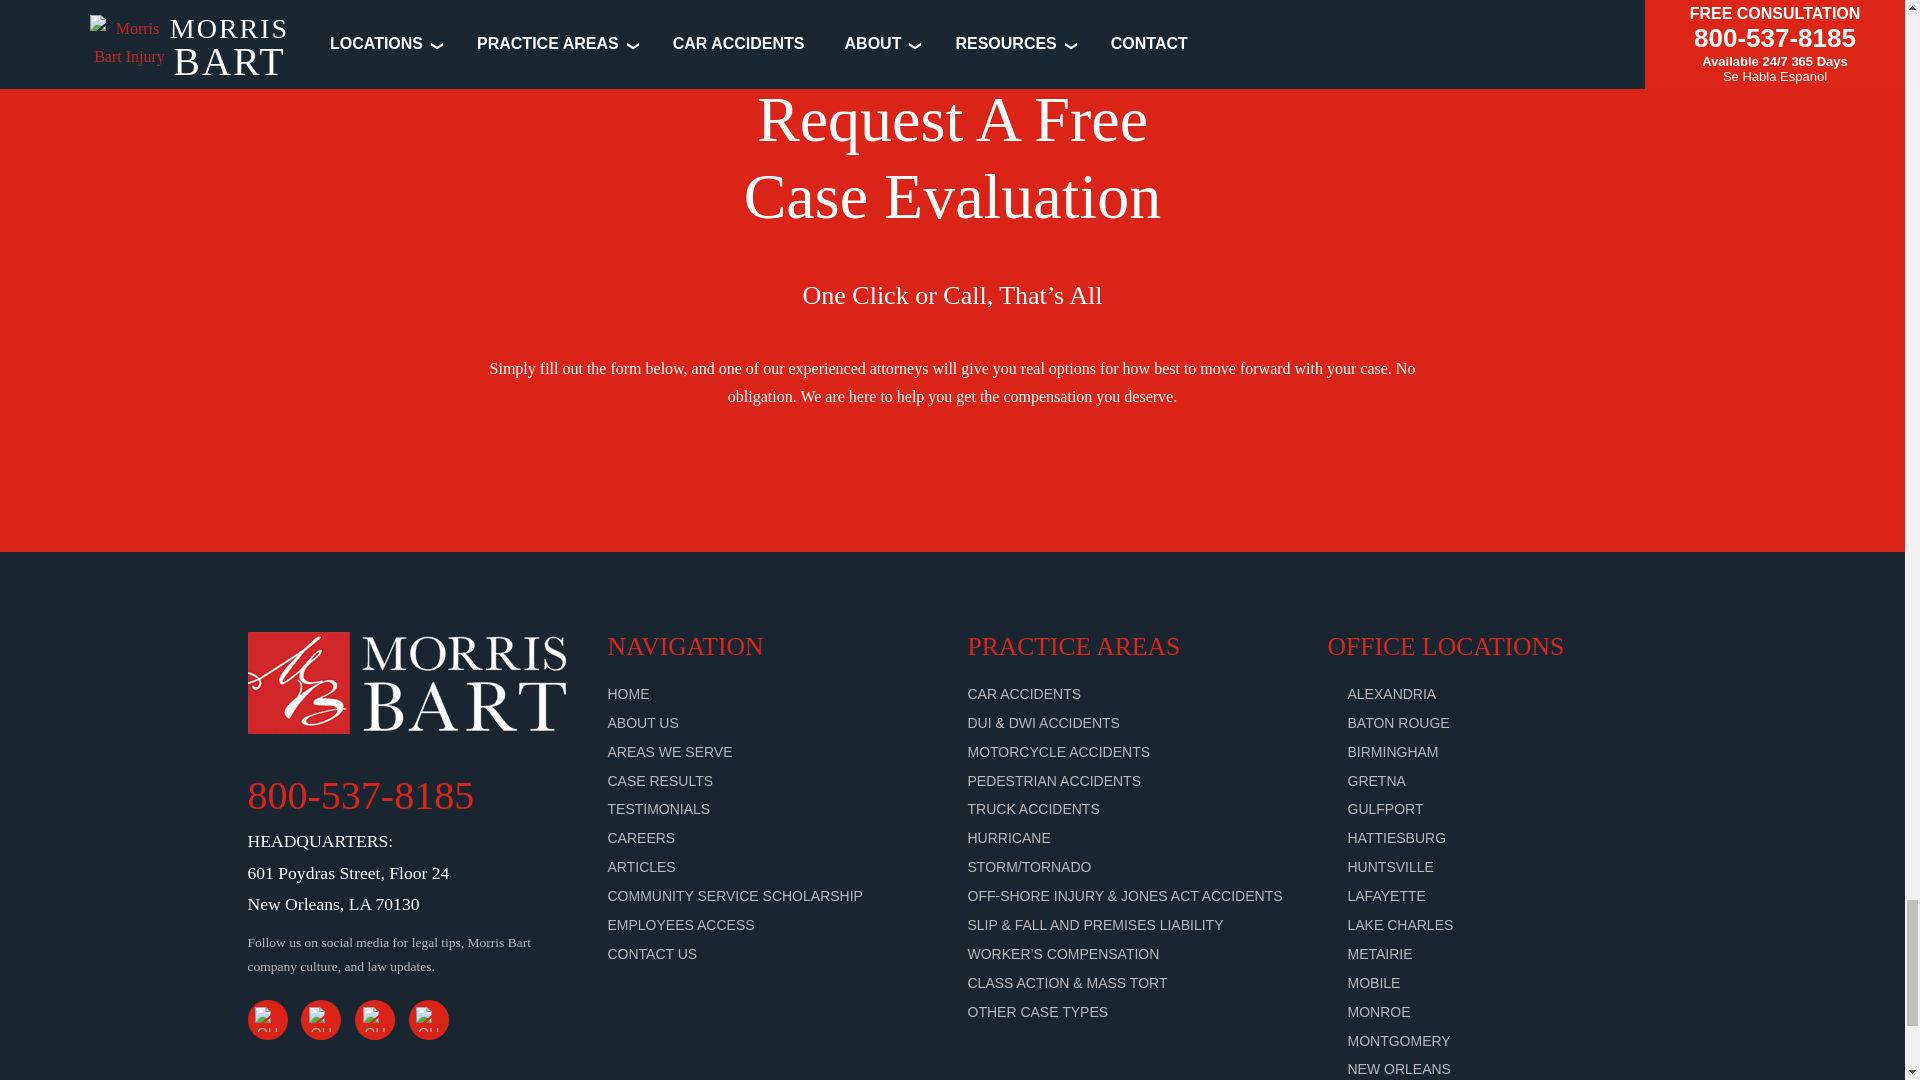 The width and height of the screenshot is (1920, 1080). I want to click on About us, so click(644, 722).